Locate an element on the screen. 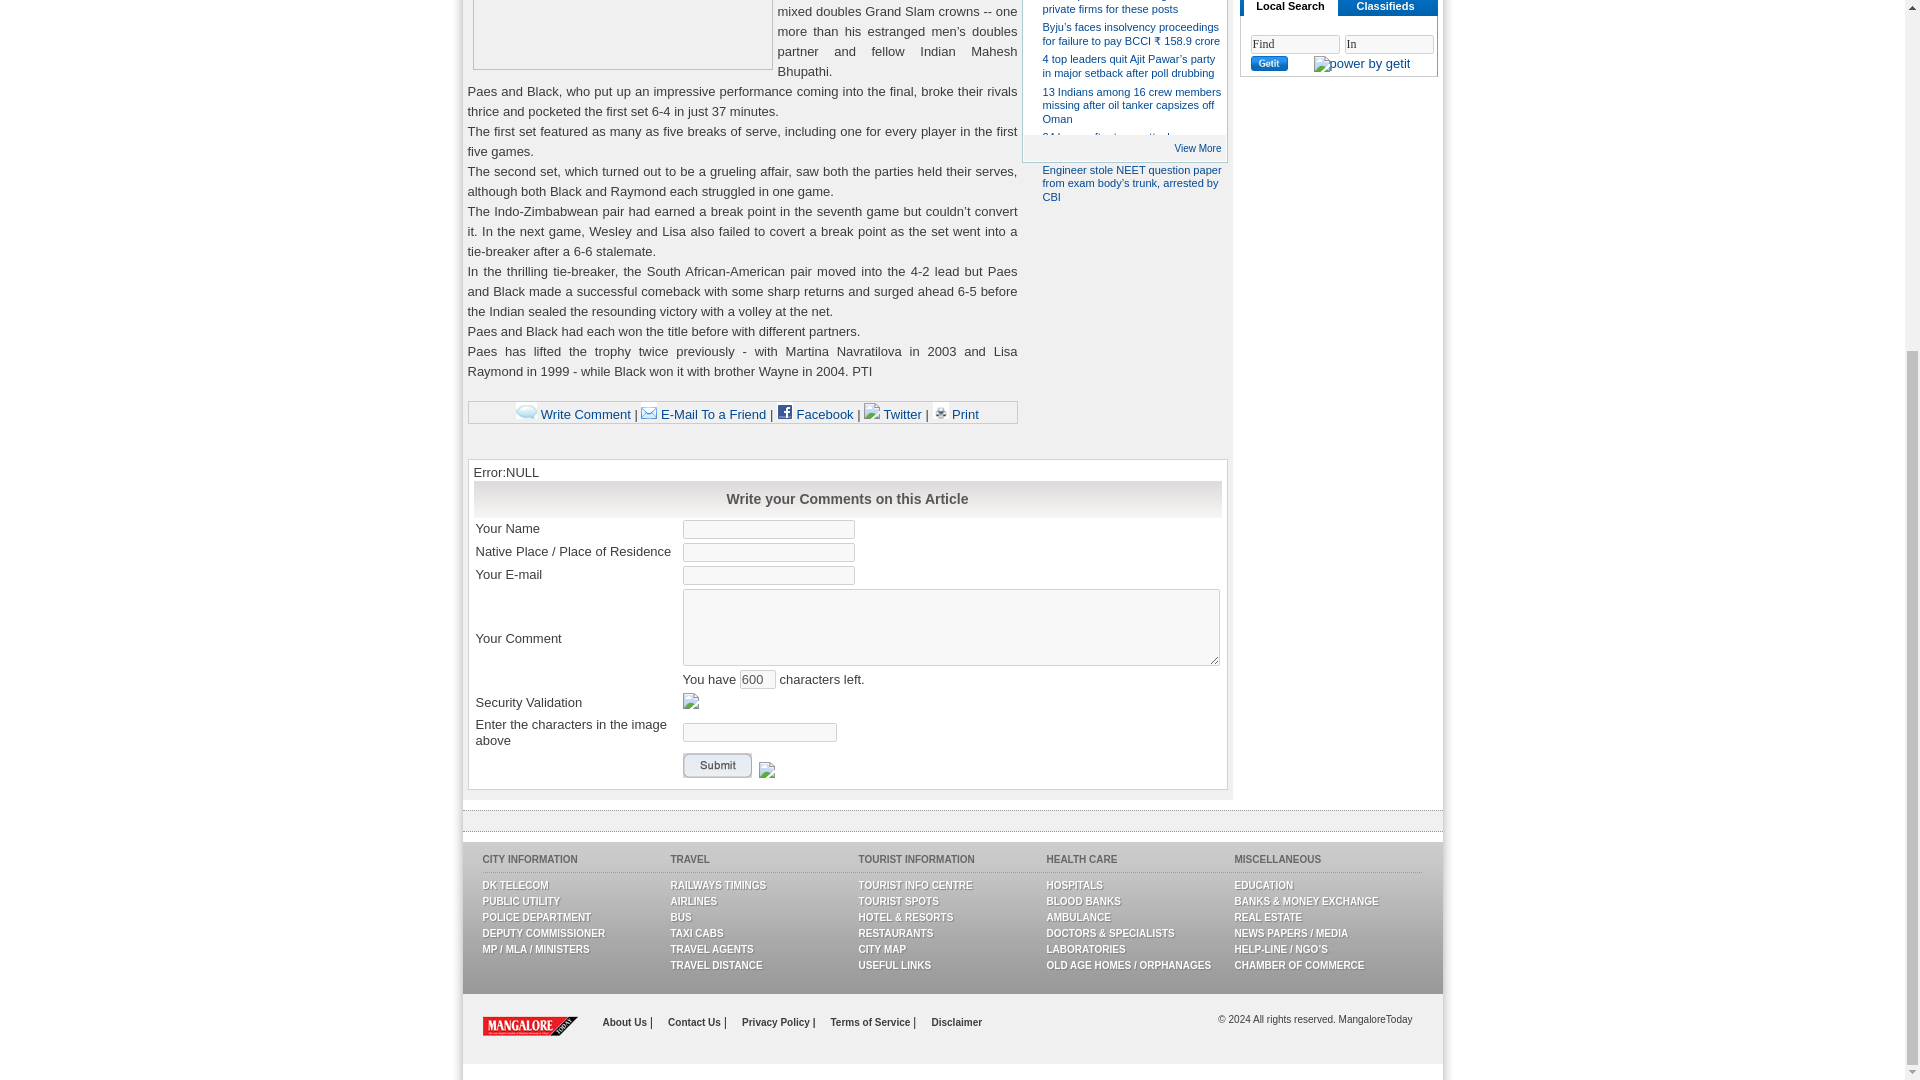  In is located at coordinates (1388, 44).